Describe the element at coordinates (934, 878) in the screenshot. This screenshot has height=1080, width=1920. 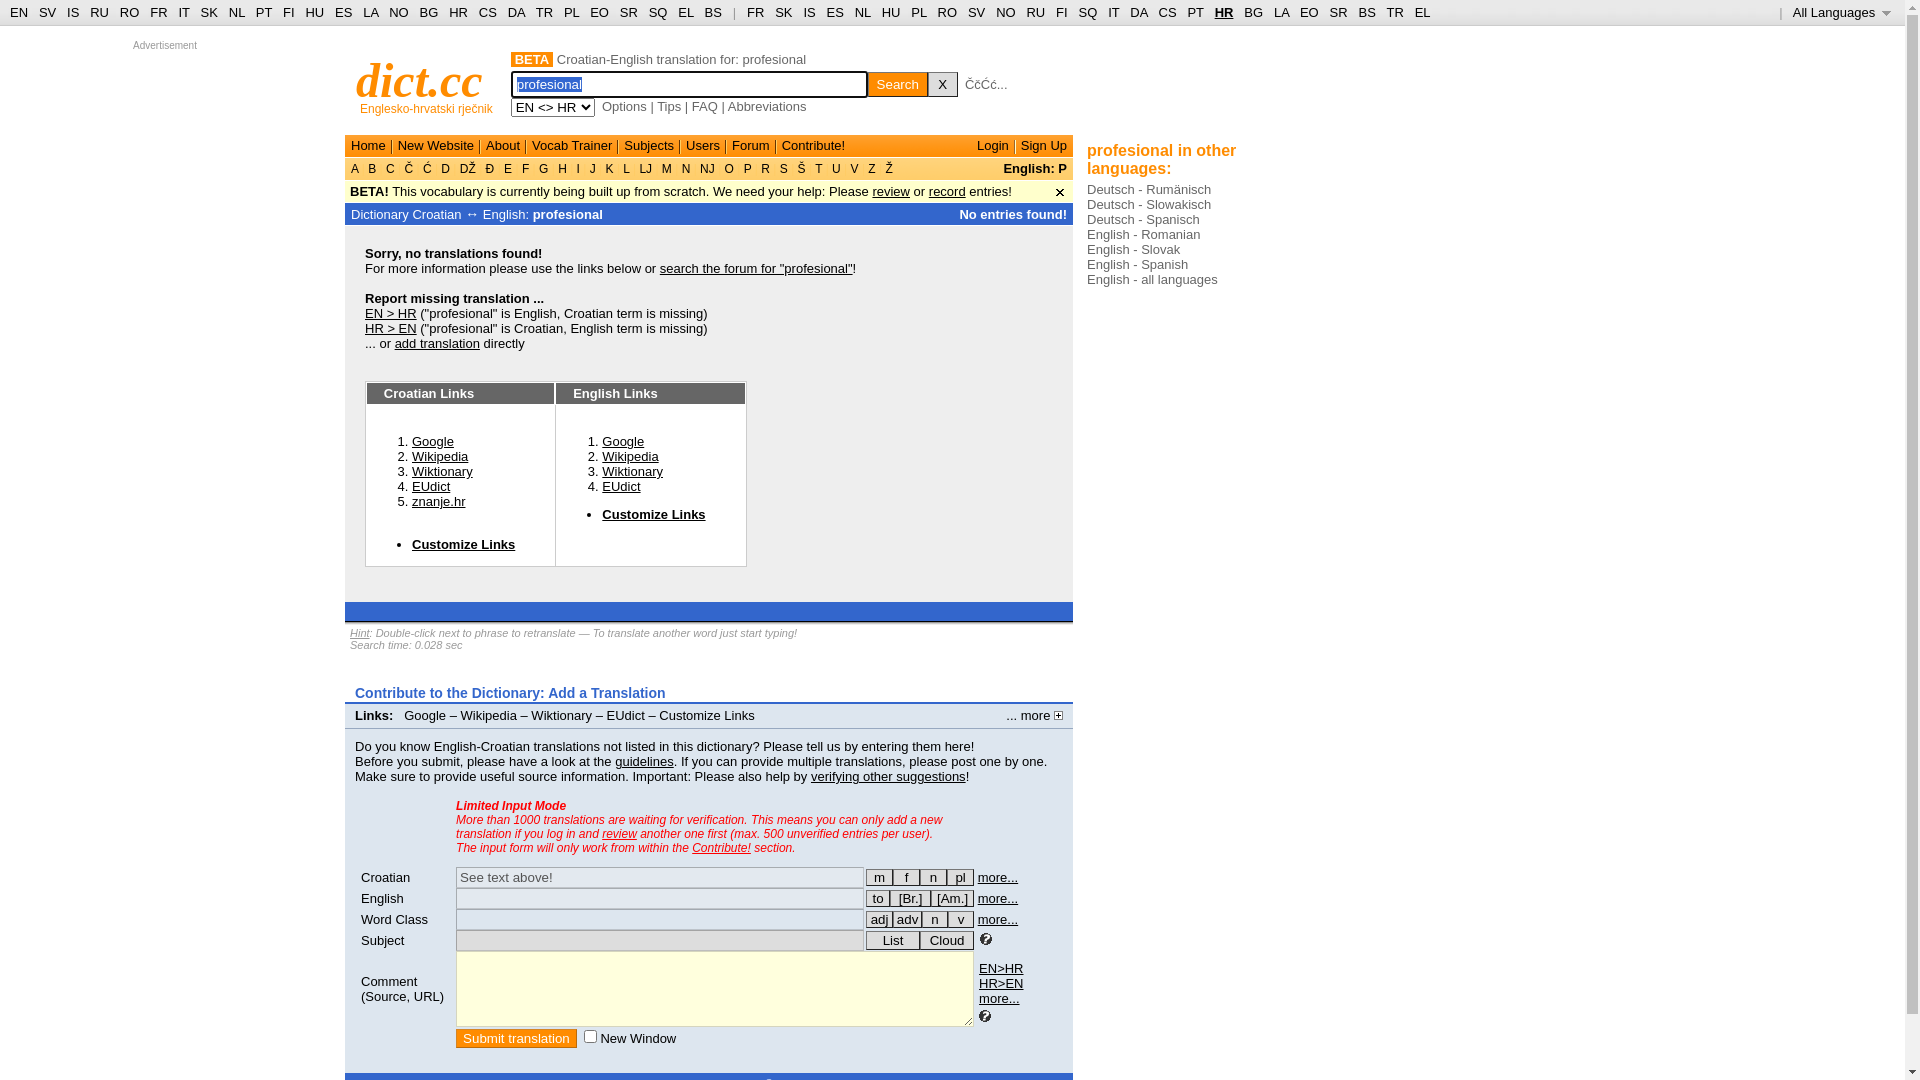
I see `n` at that location.